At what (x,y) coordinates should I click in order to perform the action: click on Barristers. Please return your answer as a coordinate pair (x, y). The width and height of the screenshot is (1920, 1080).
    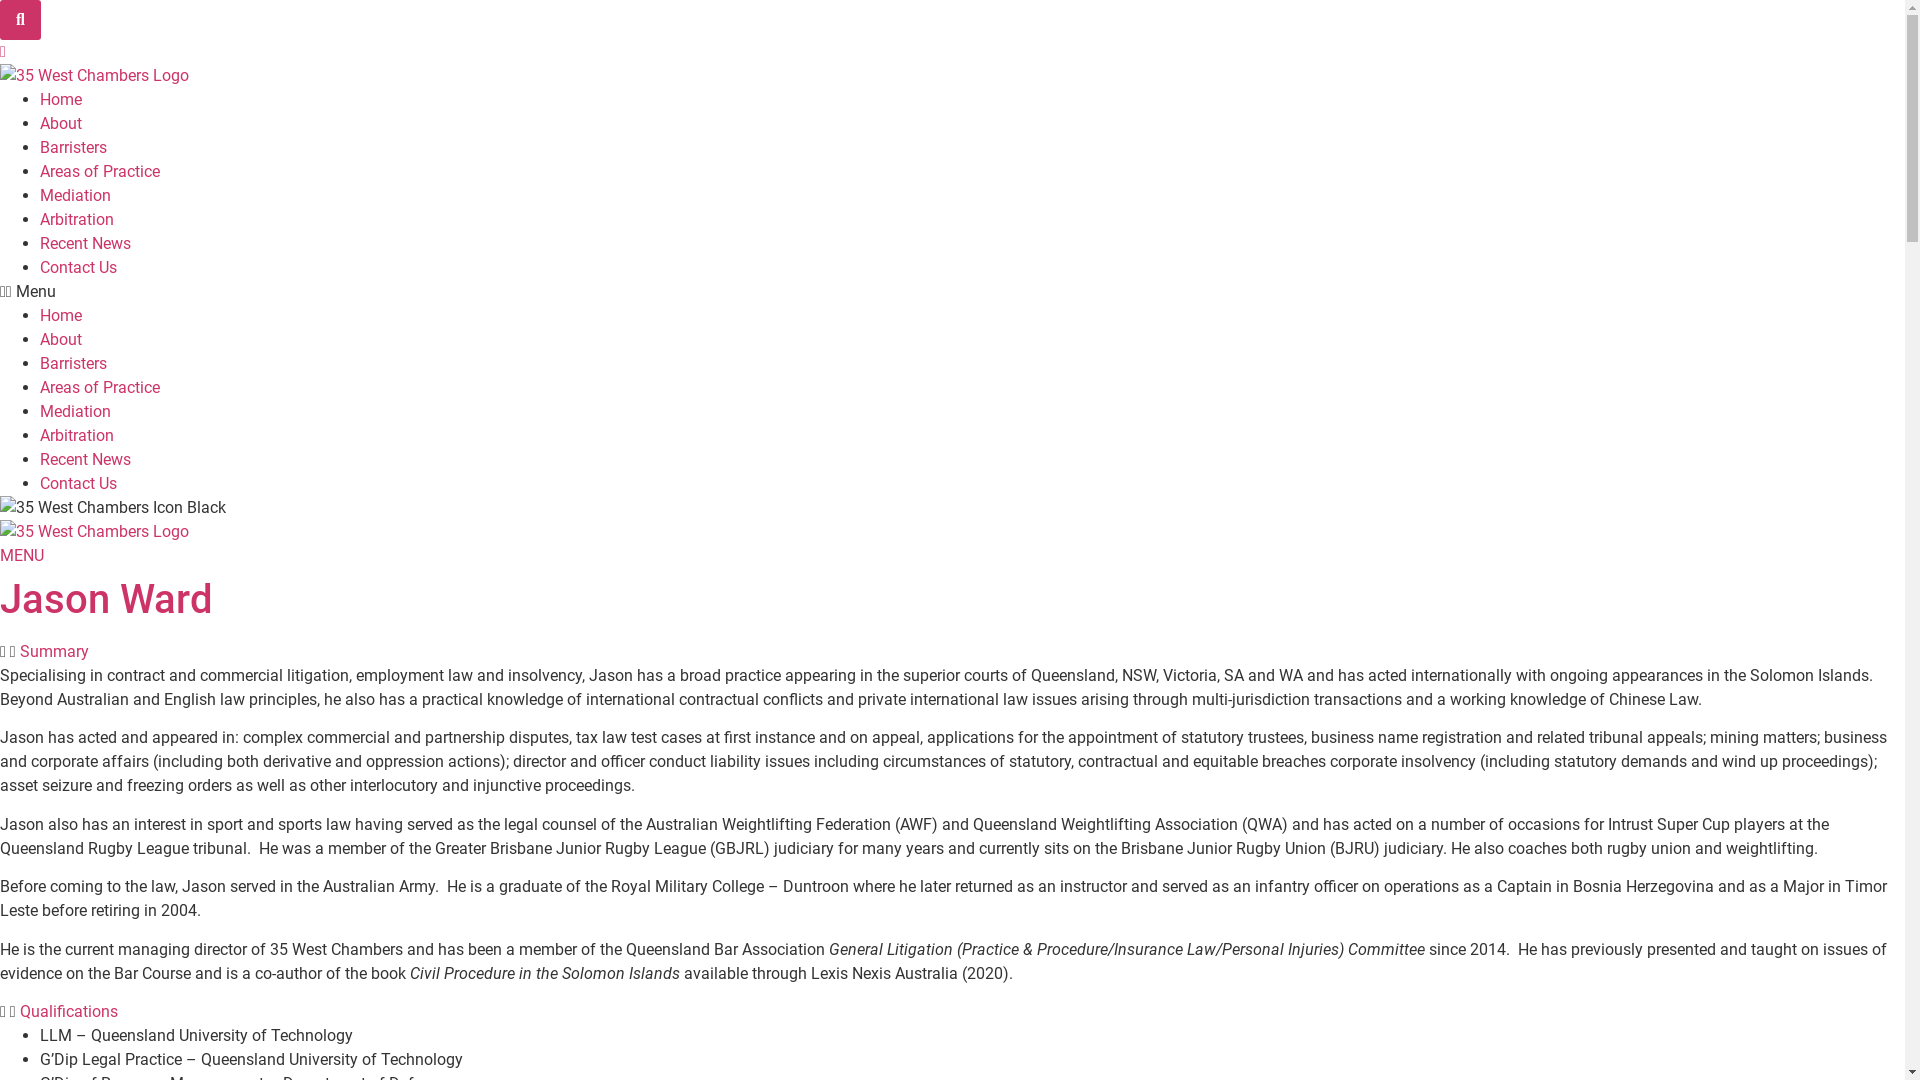
    Looking at the image, I should click on (74, 148).